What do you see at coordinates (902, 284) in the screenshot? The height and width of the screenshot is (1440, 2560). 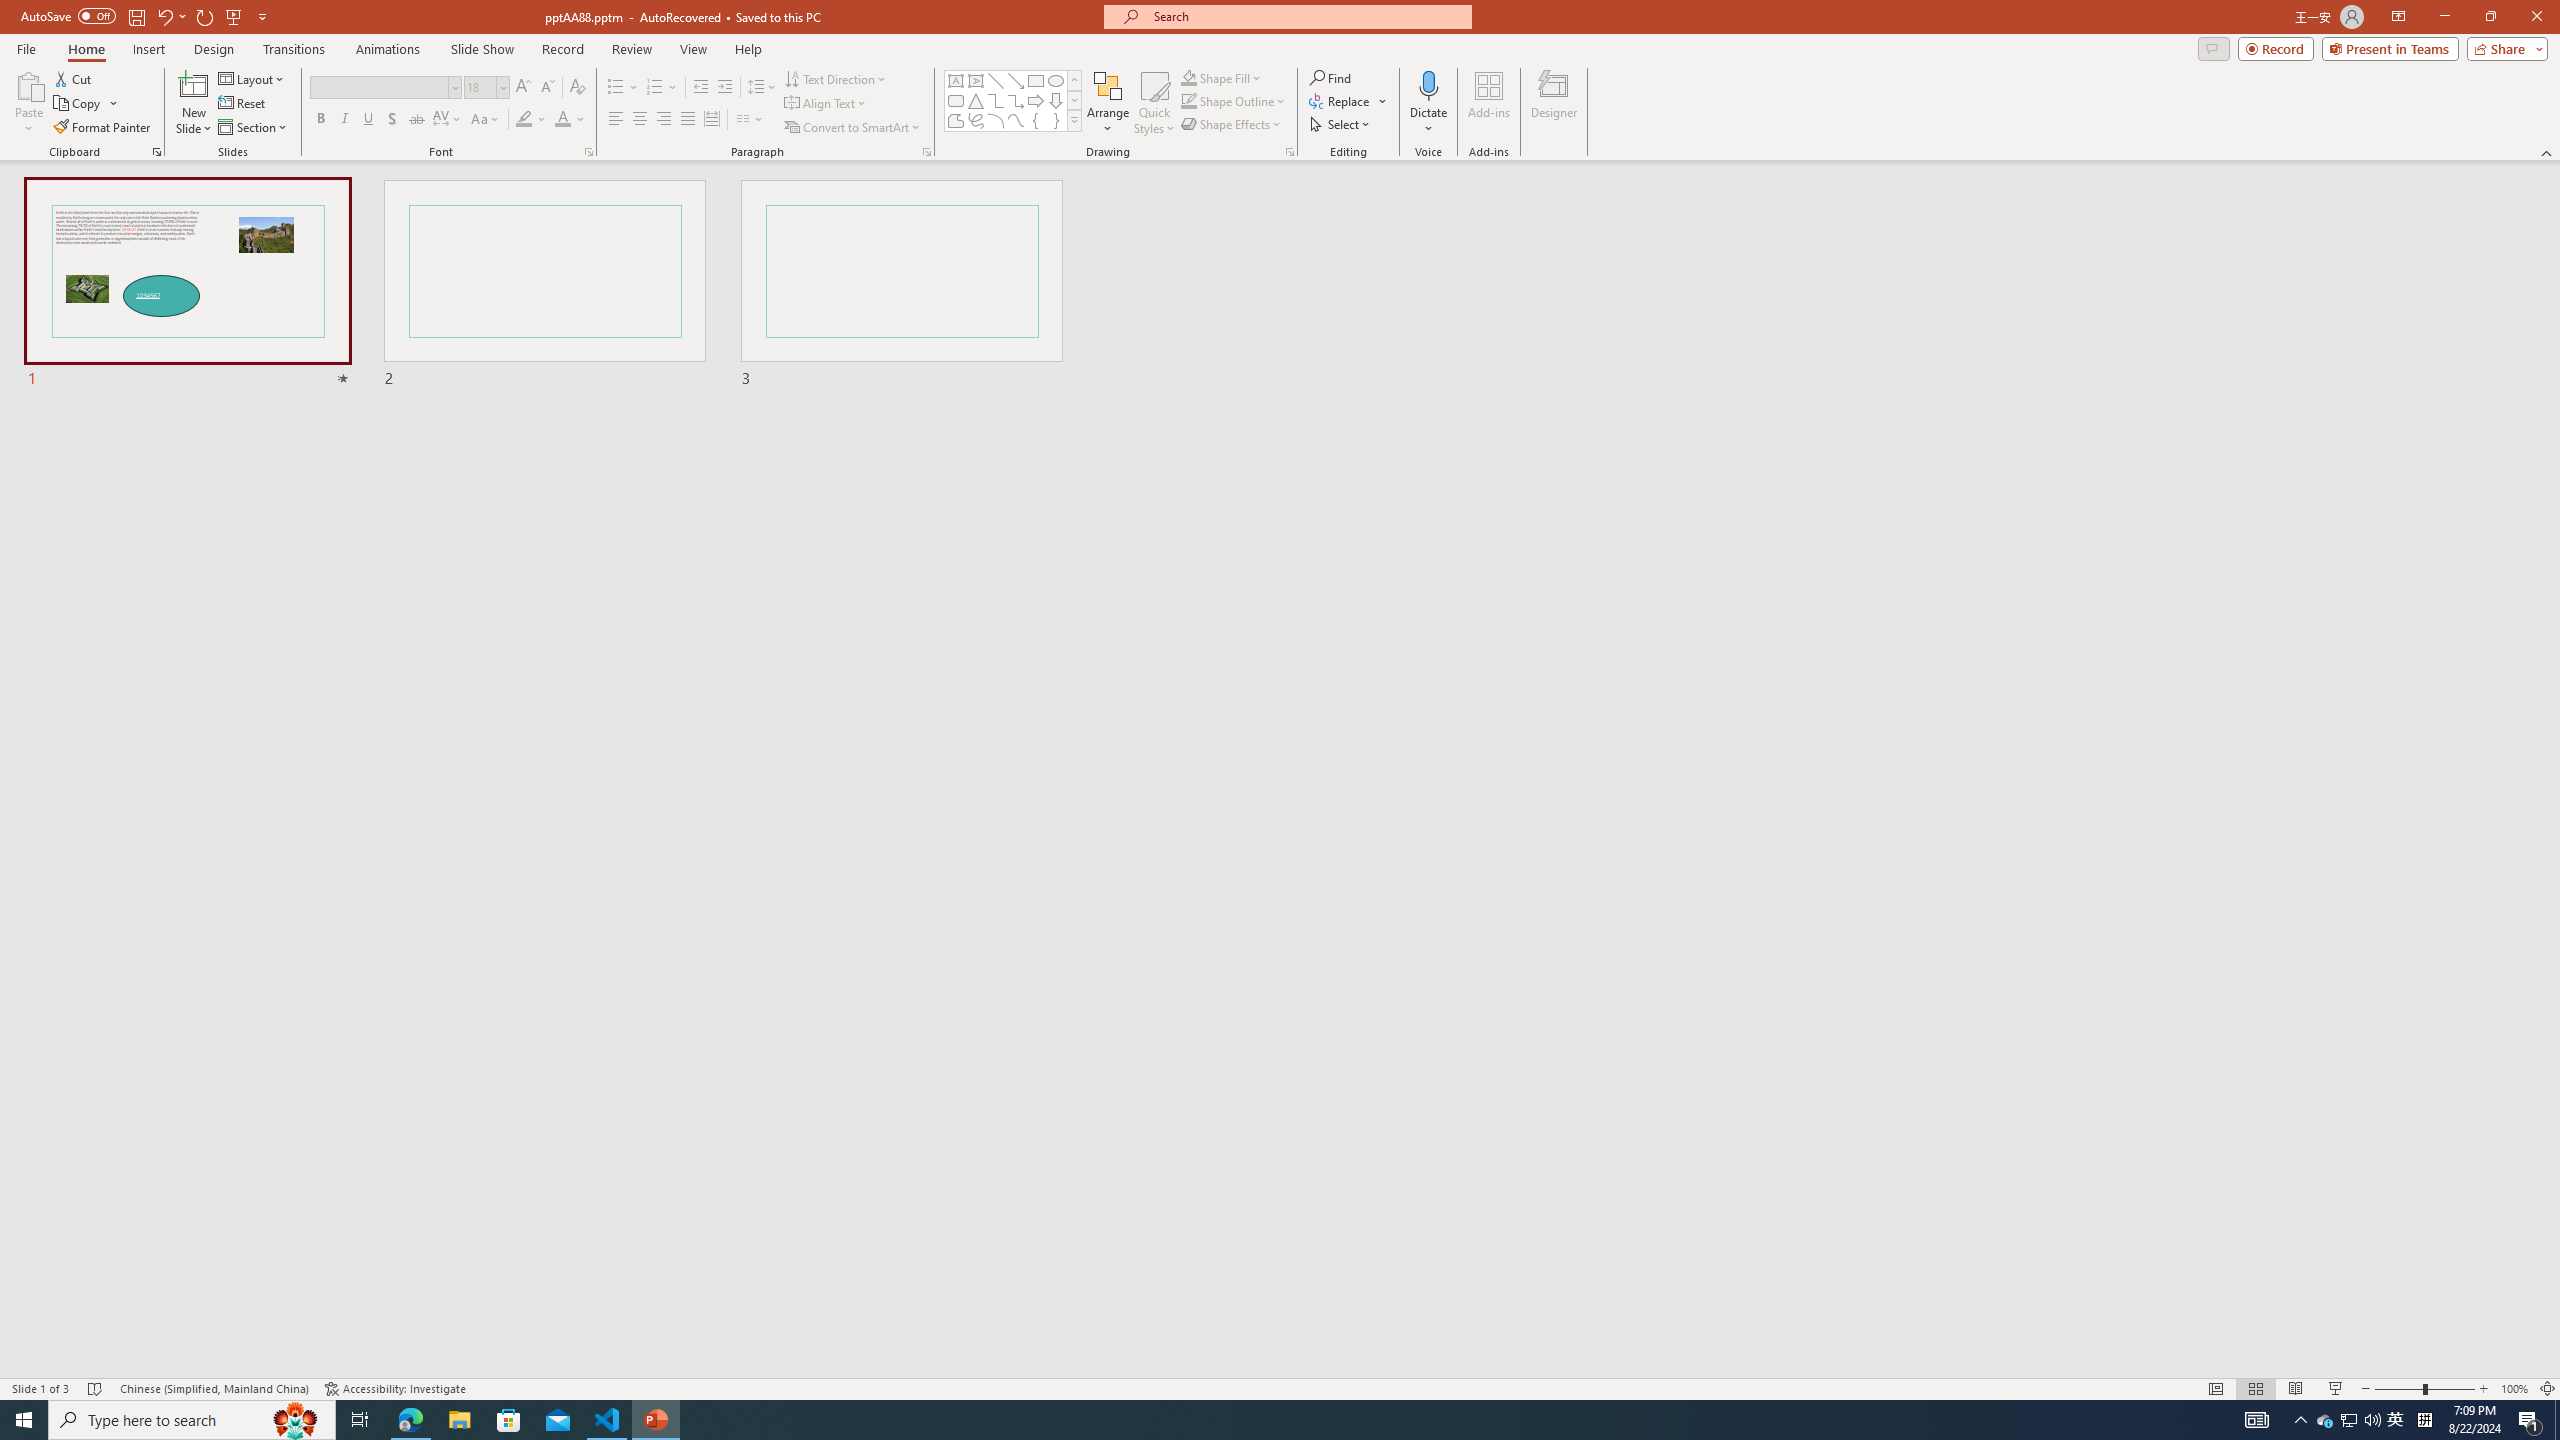 I see `Slide` at bounding box center [902, 284].